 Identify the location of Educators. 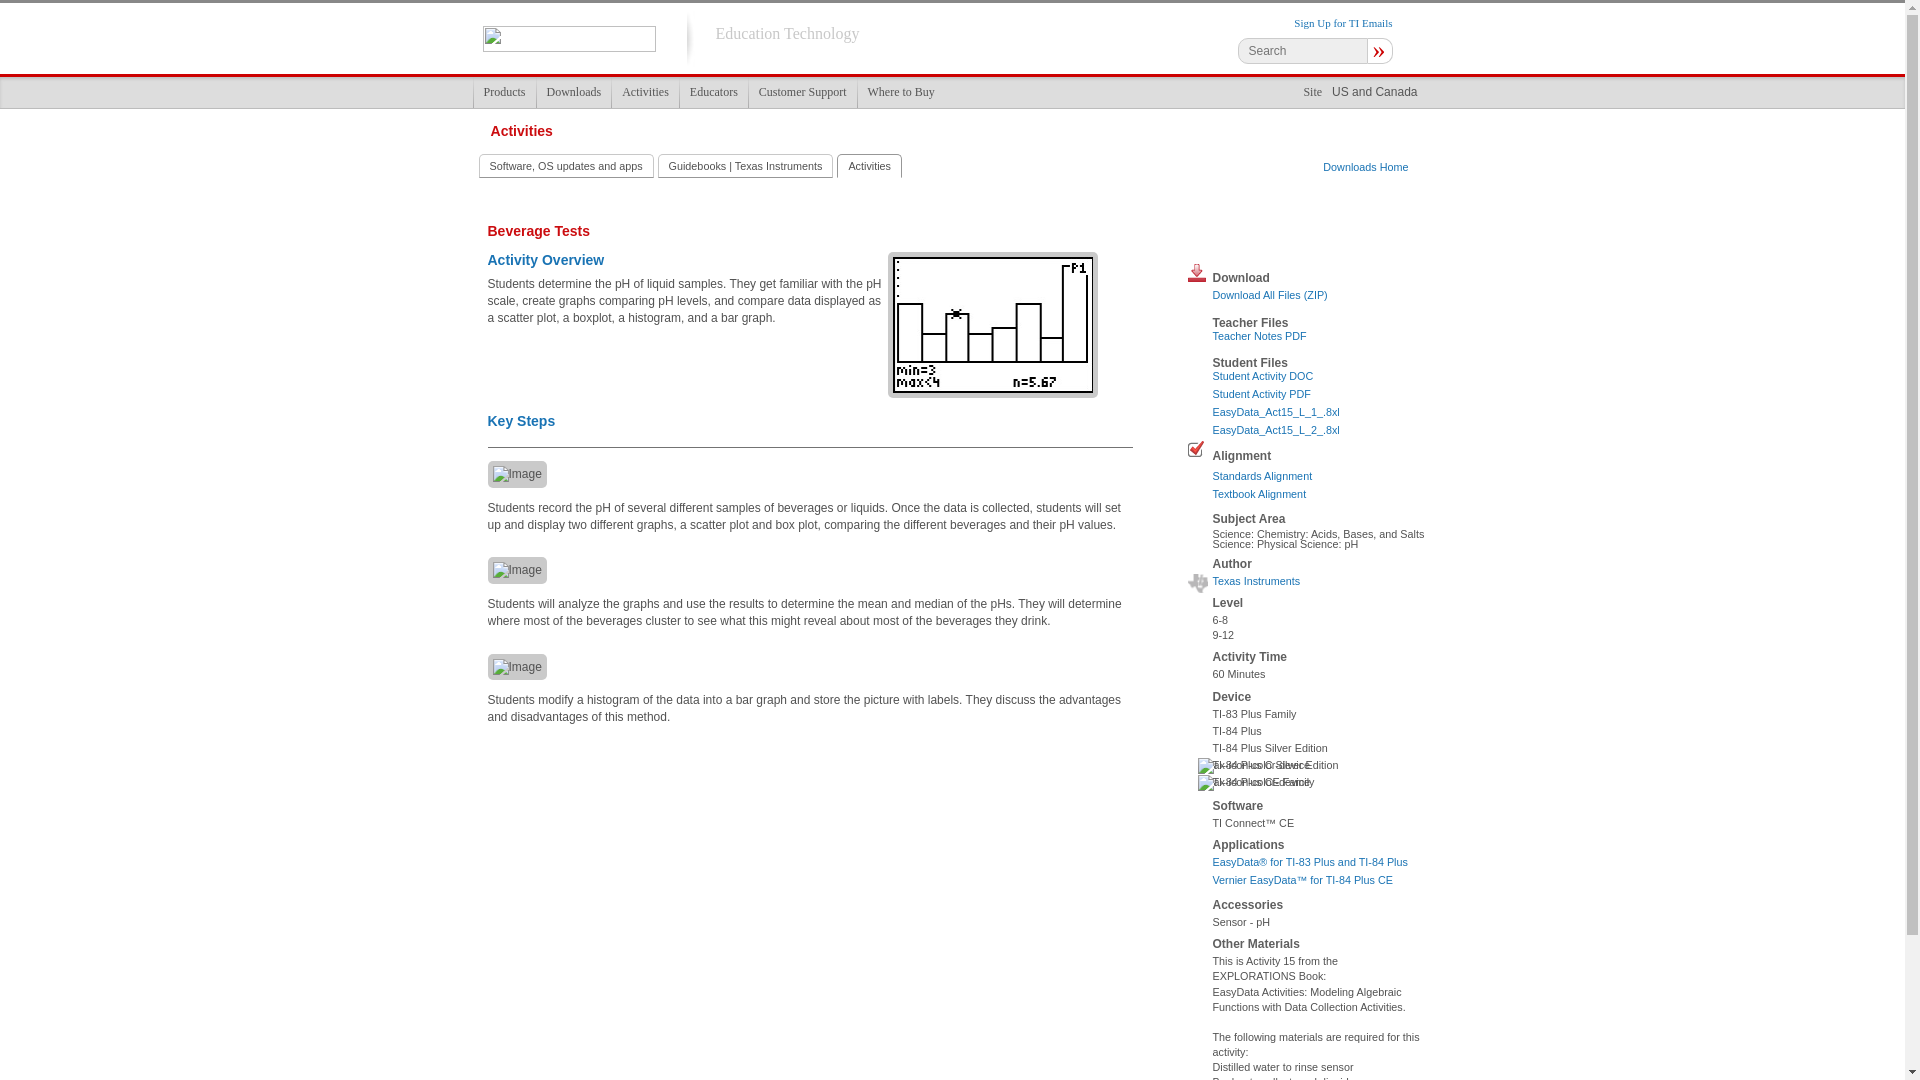
(714, 92).